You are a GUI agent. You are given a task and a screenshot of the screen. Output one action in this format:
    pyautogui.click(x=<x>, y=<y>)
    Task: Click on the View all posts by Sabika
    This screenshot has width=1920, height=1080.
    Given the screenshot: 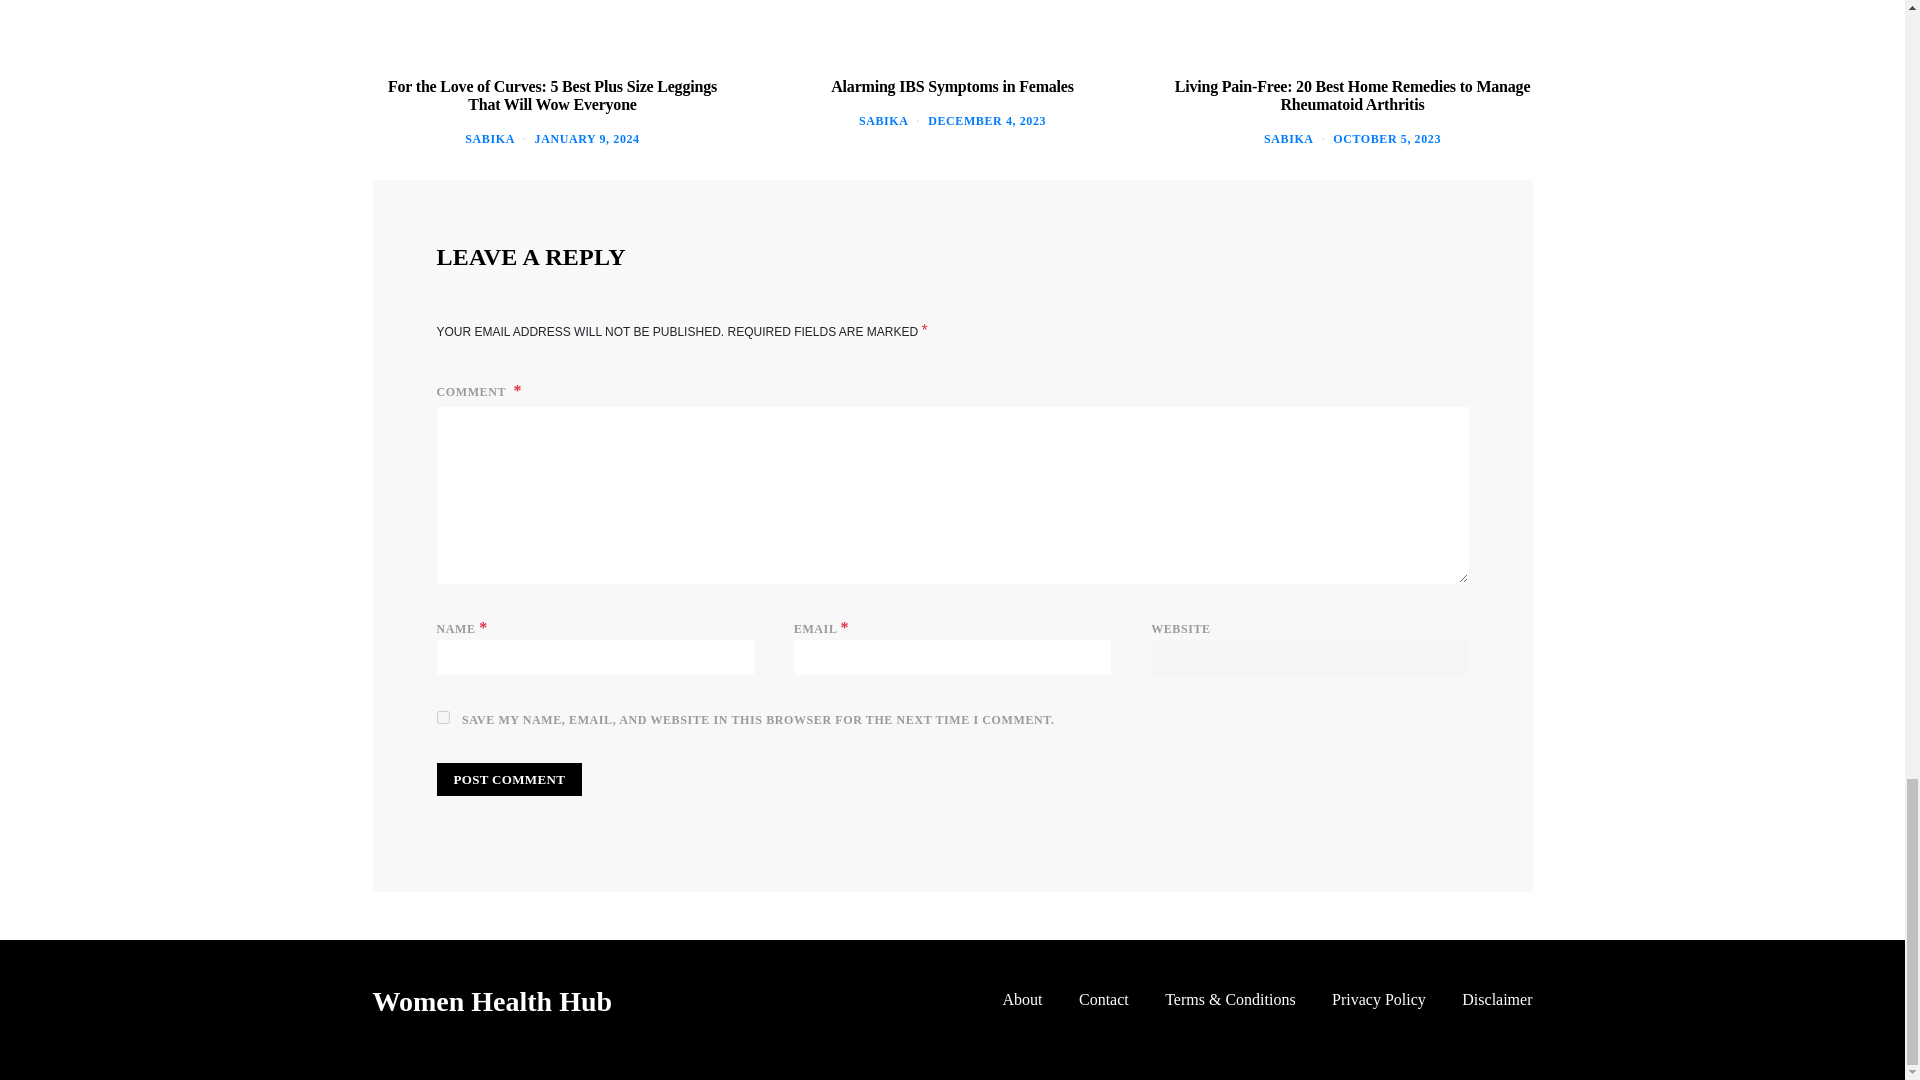 What is the action you would take?
    pyautogui.click(x=1288, y=138)
    